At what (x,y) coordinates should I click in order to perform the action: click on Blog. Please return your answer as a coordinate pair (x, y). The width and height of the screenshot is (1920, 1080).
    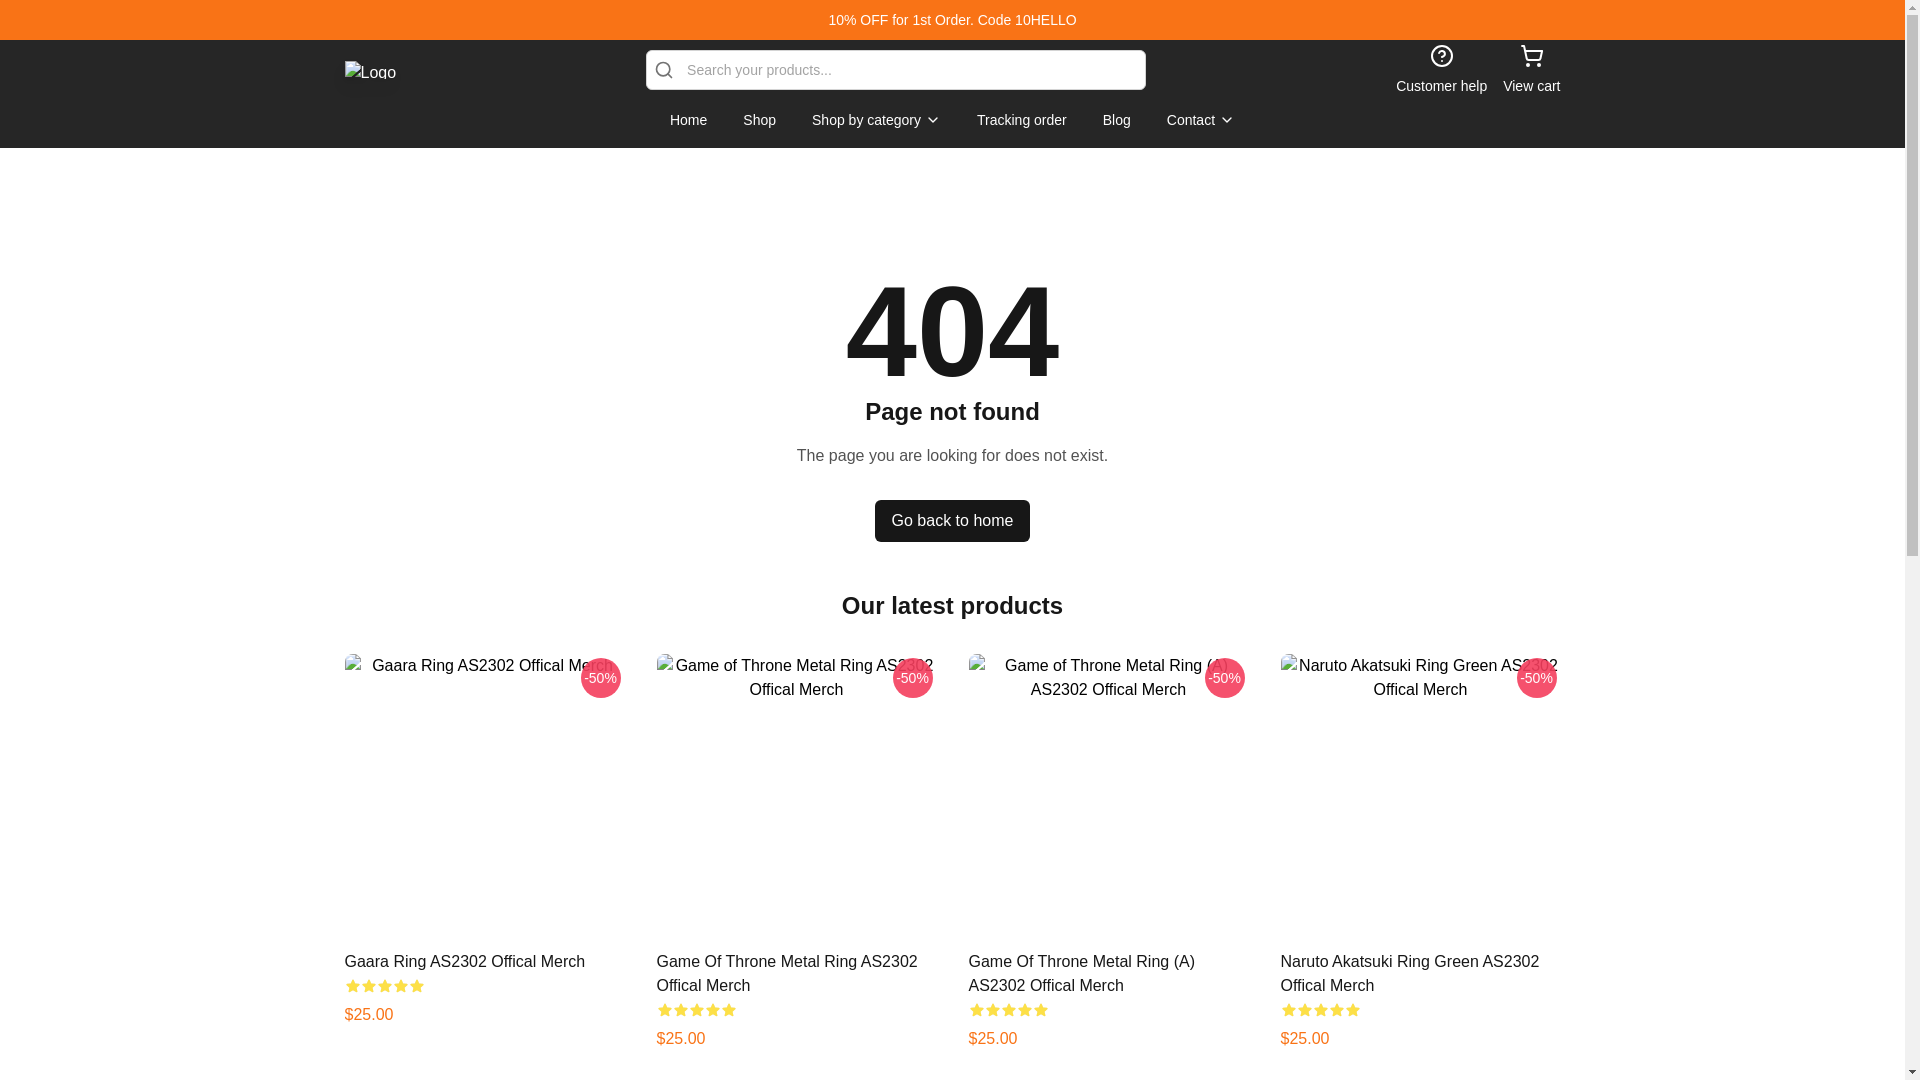
    Looking at the image, I should click on (1116, 120).